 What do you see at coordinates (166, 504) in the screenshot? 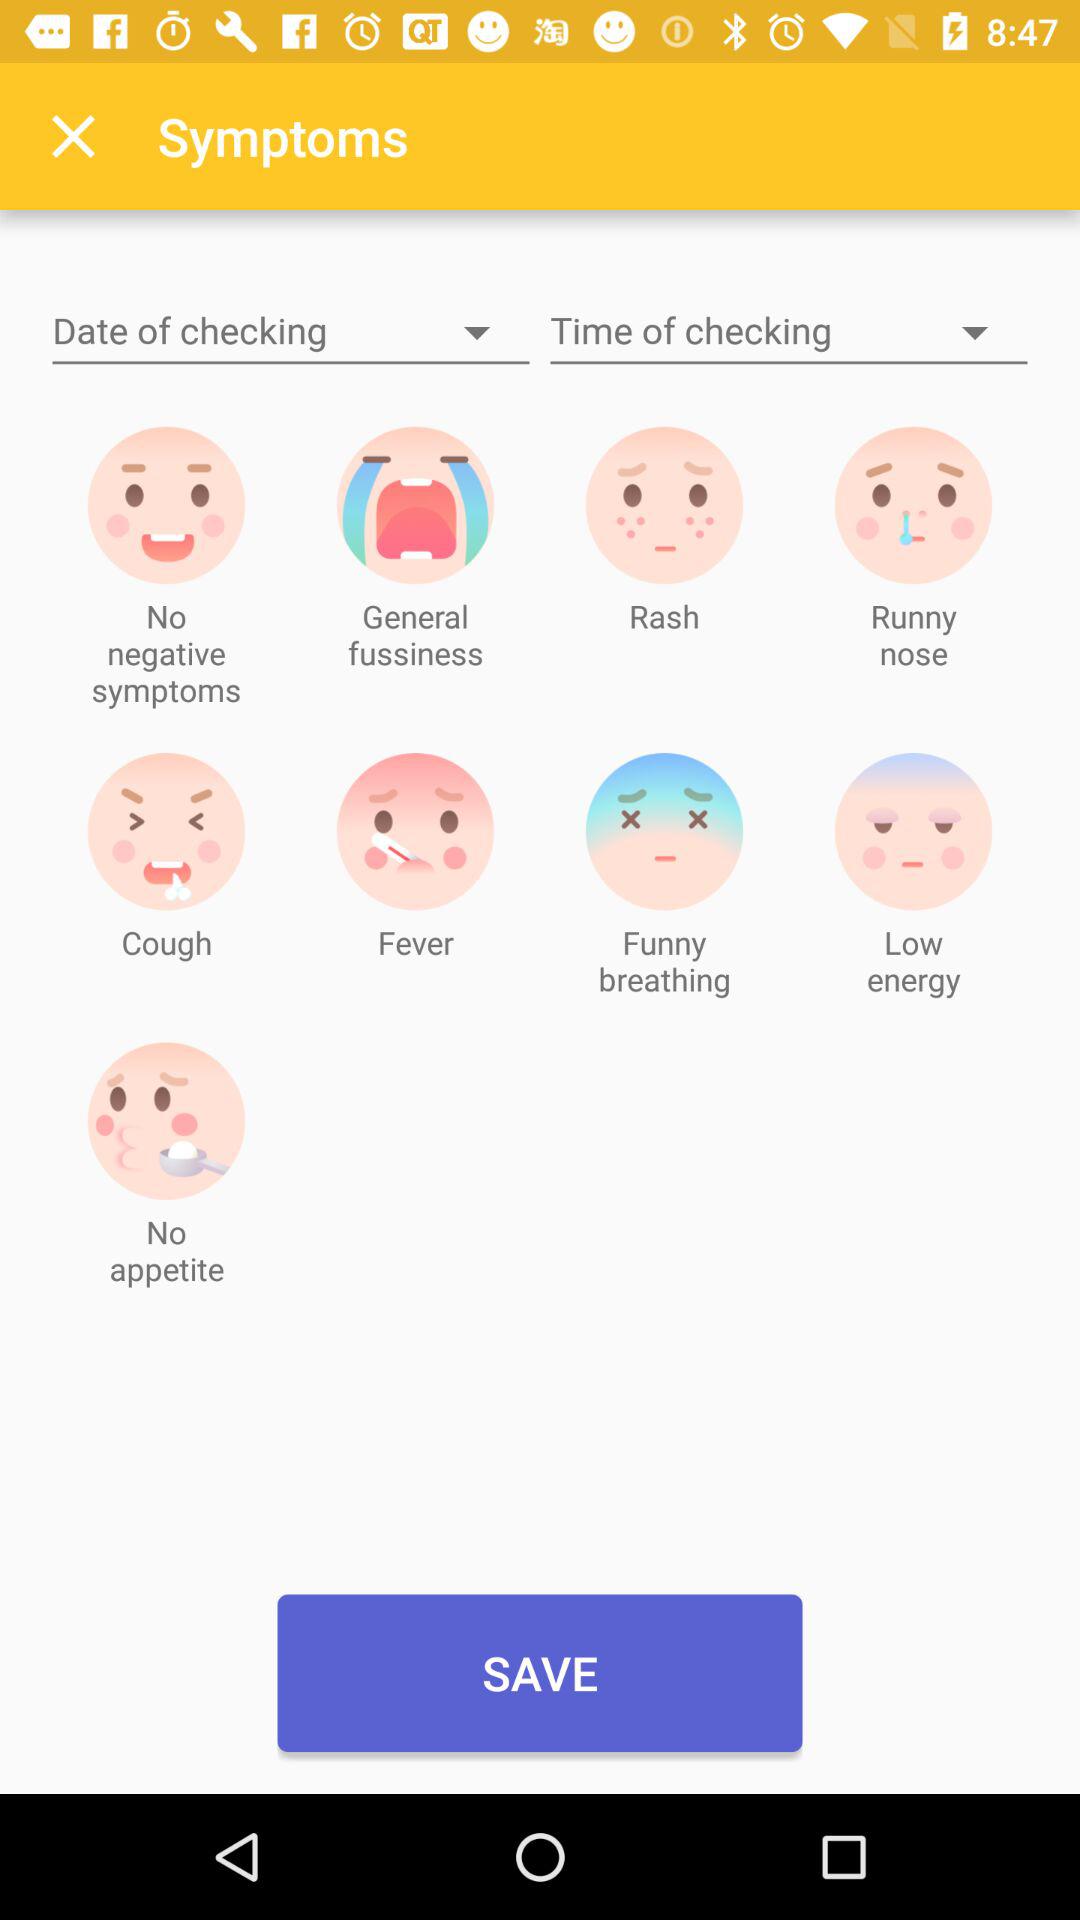
I see `click on the first emoji` at bounding box center [166, 504].